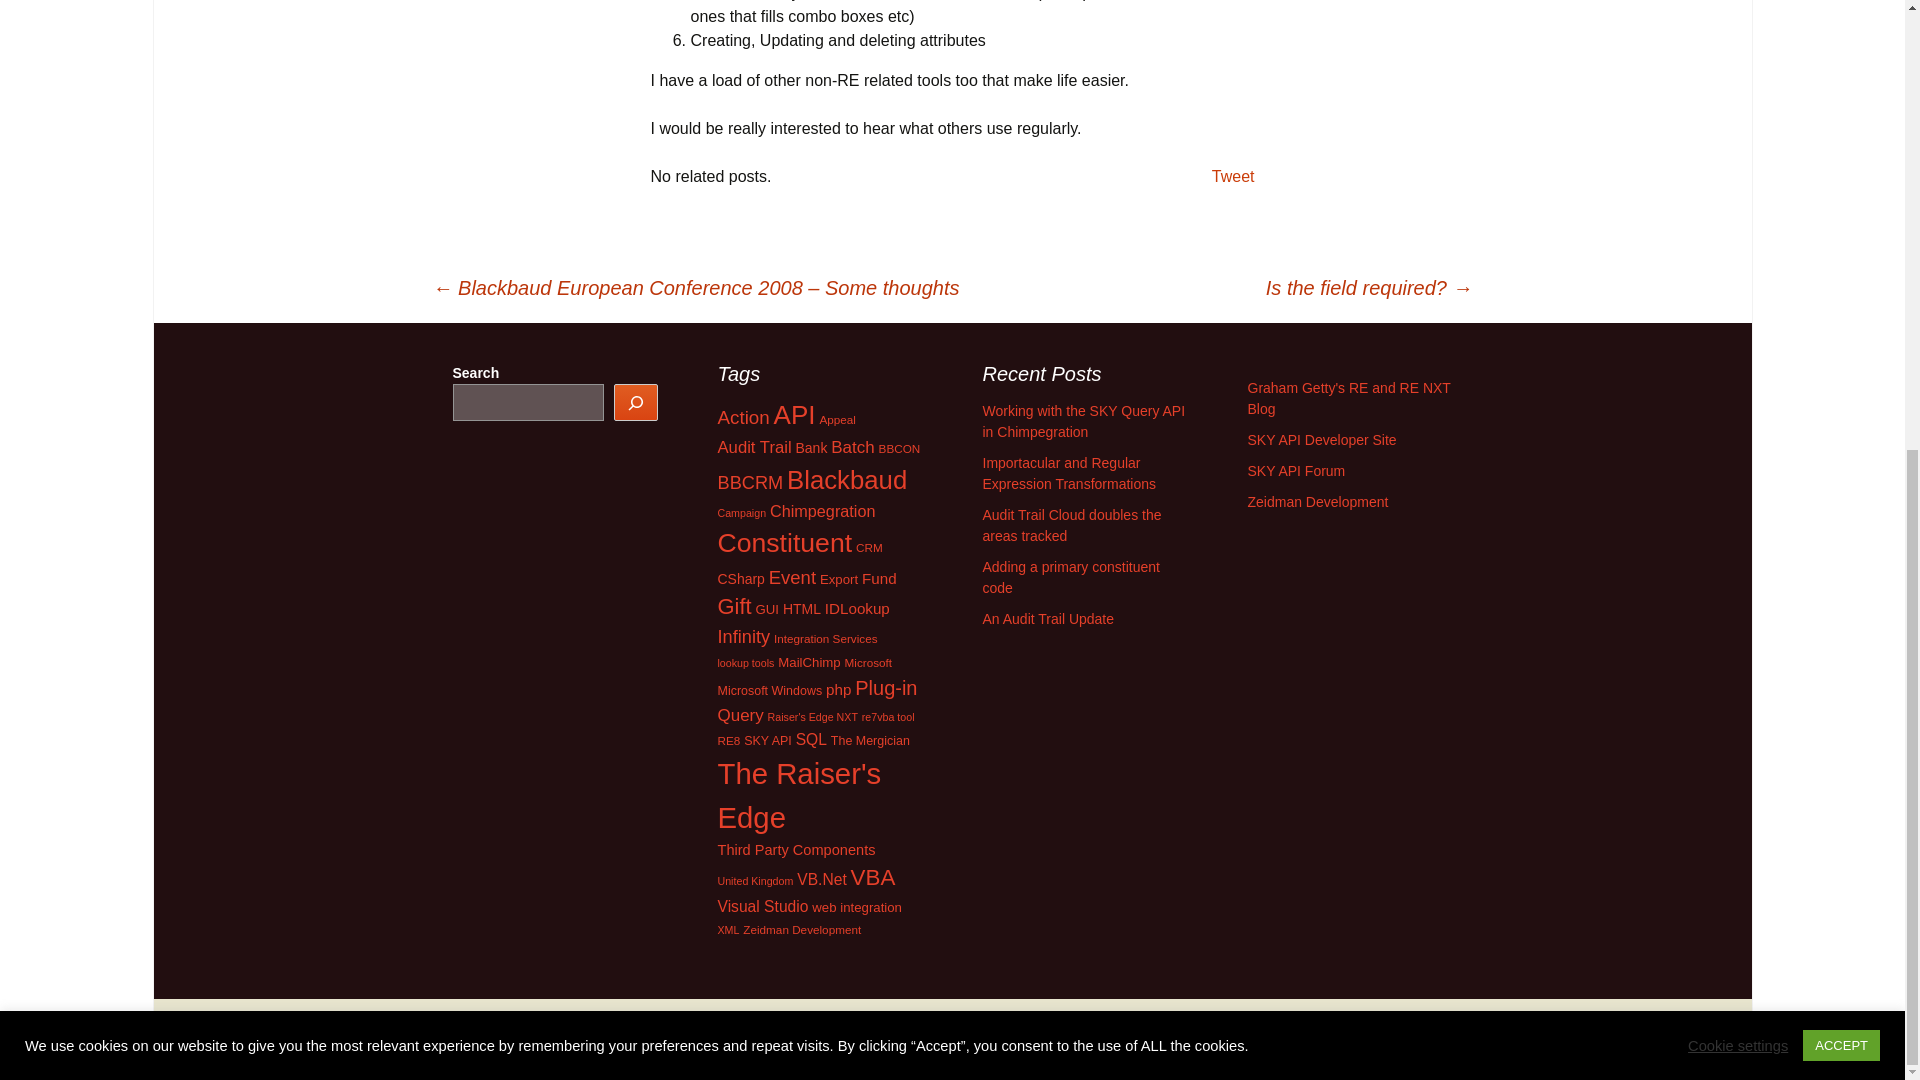  Describe the element at coordinates (792, 577) in the screenshot. I see `Event` at that location.